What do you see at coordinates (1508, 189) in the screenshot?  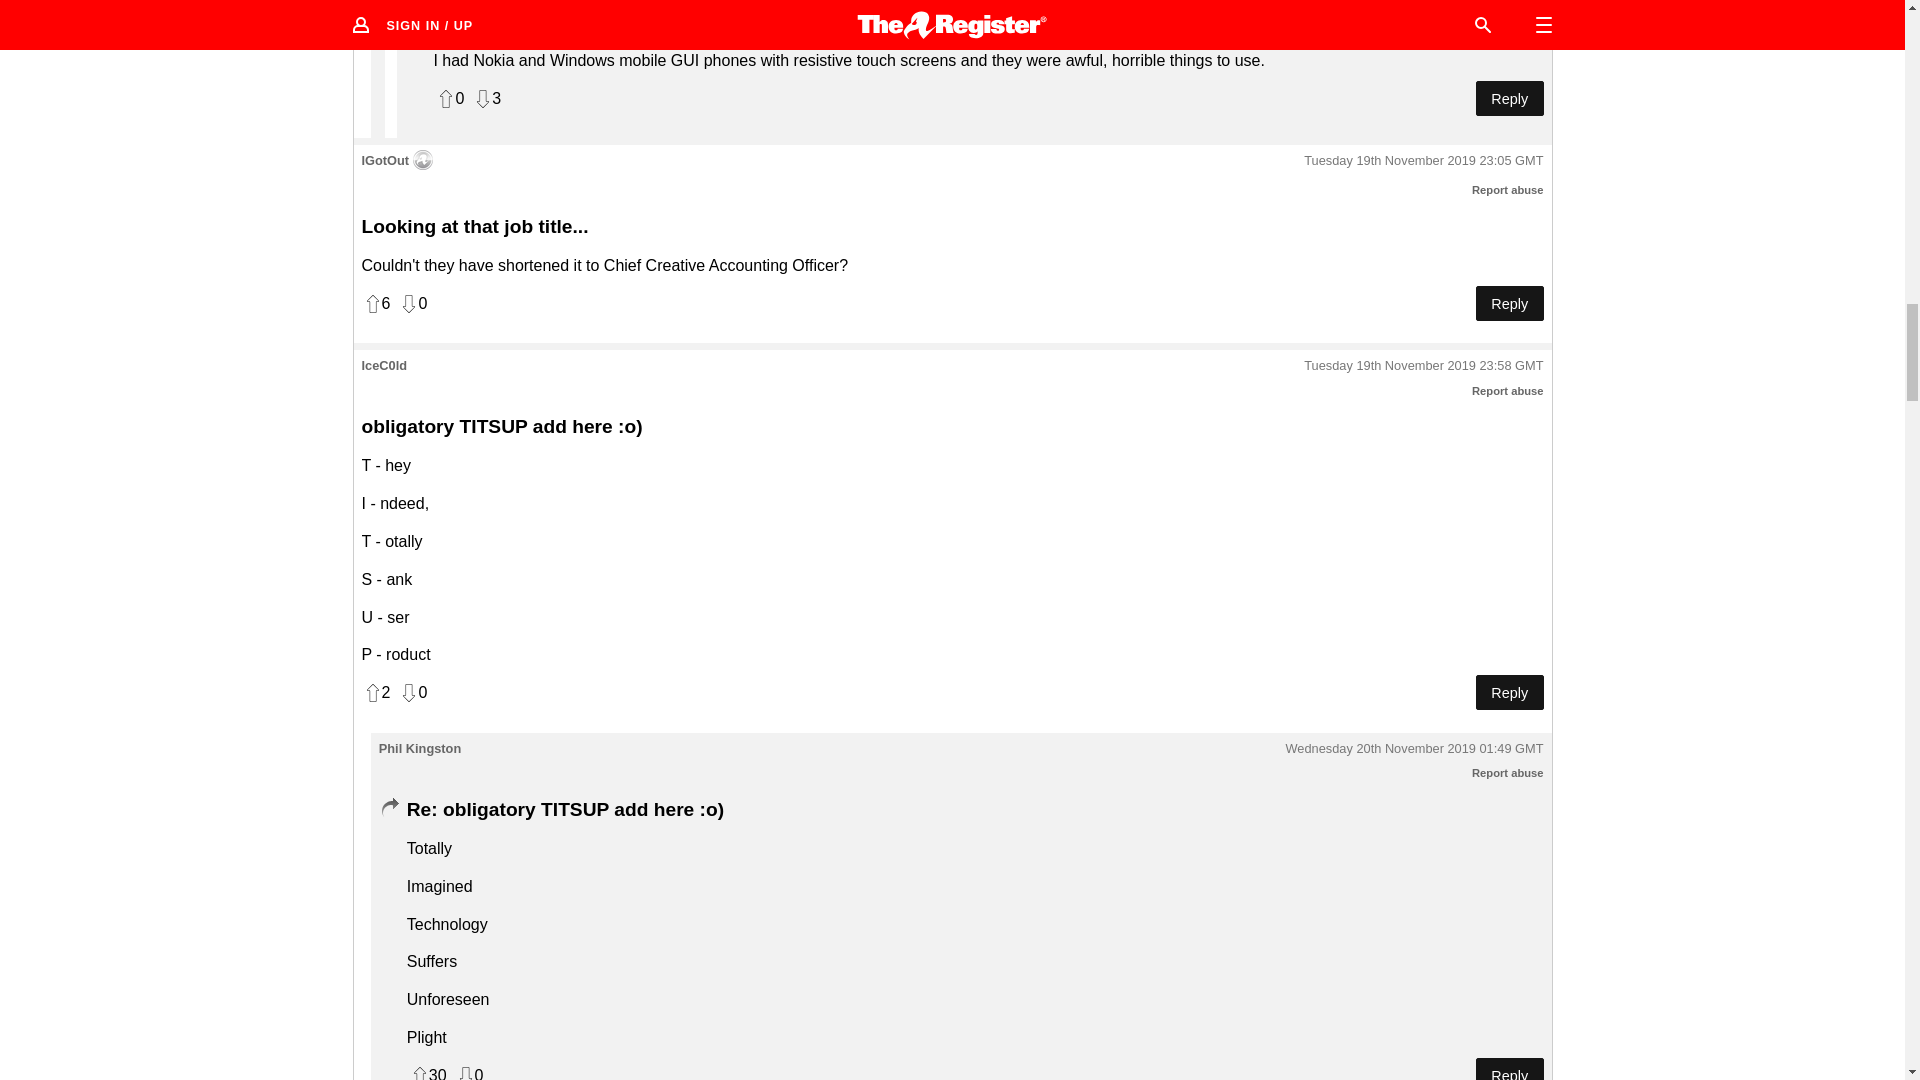 I see `Report abuse` at bounding box center [1508, 189].